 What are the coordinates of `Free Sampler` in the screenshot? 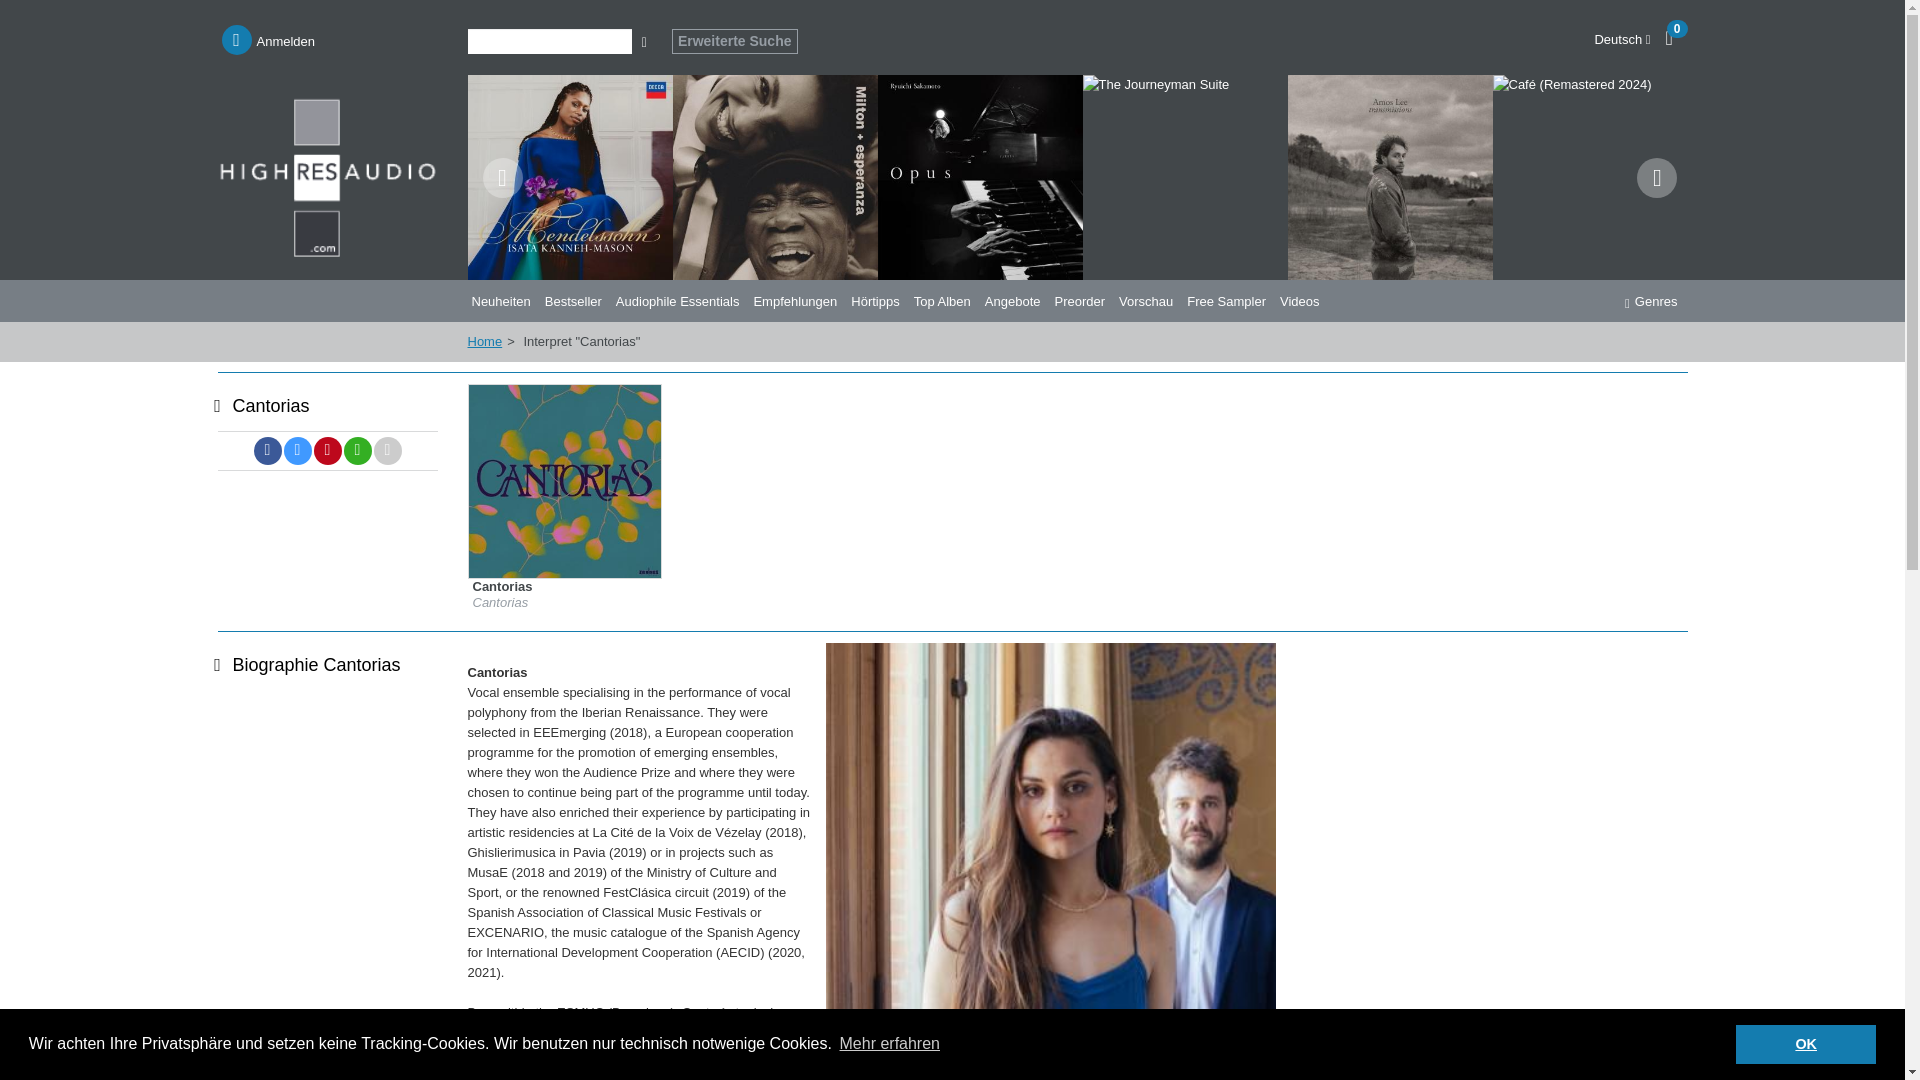 It's located at (1229, 300).